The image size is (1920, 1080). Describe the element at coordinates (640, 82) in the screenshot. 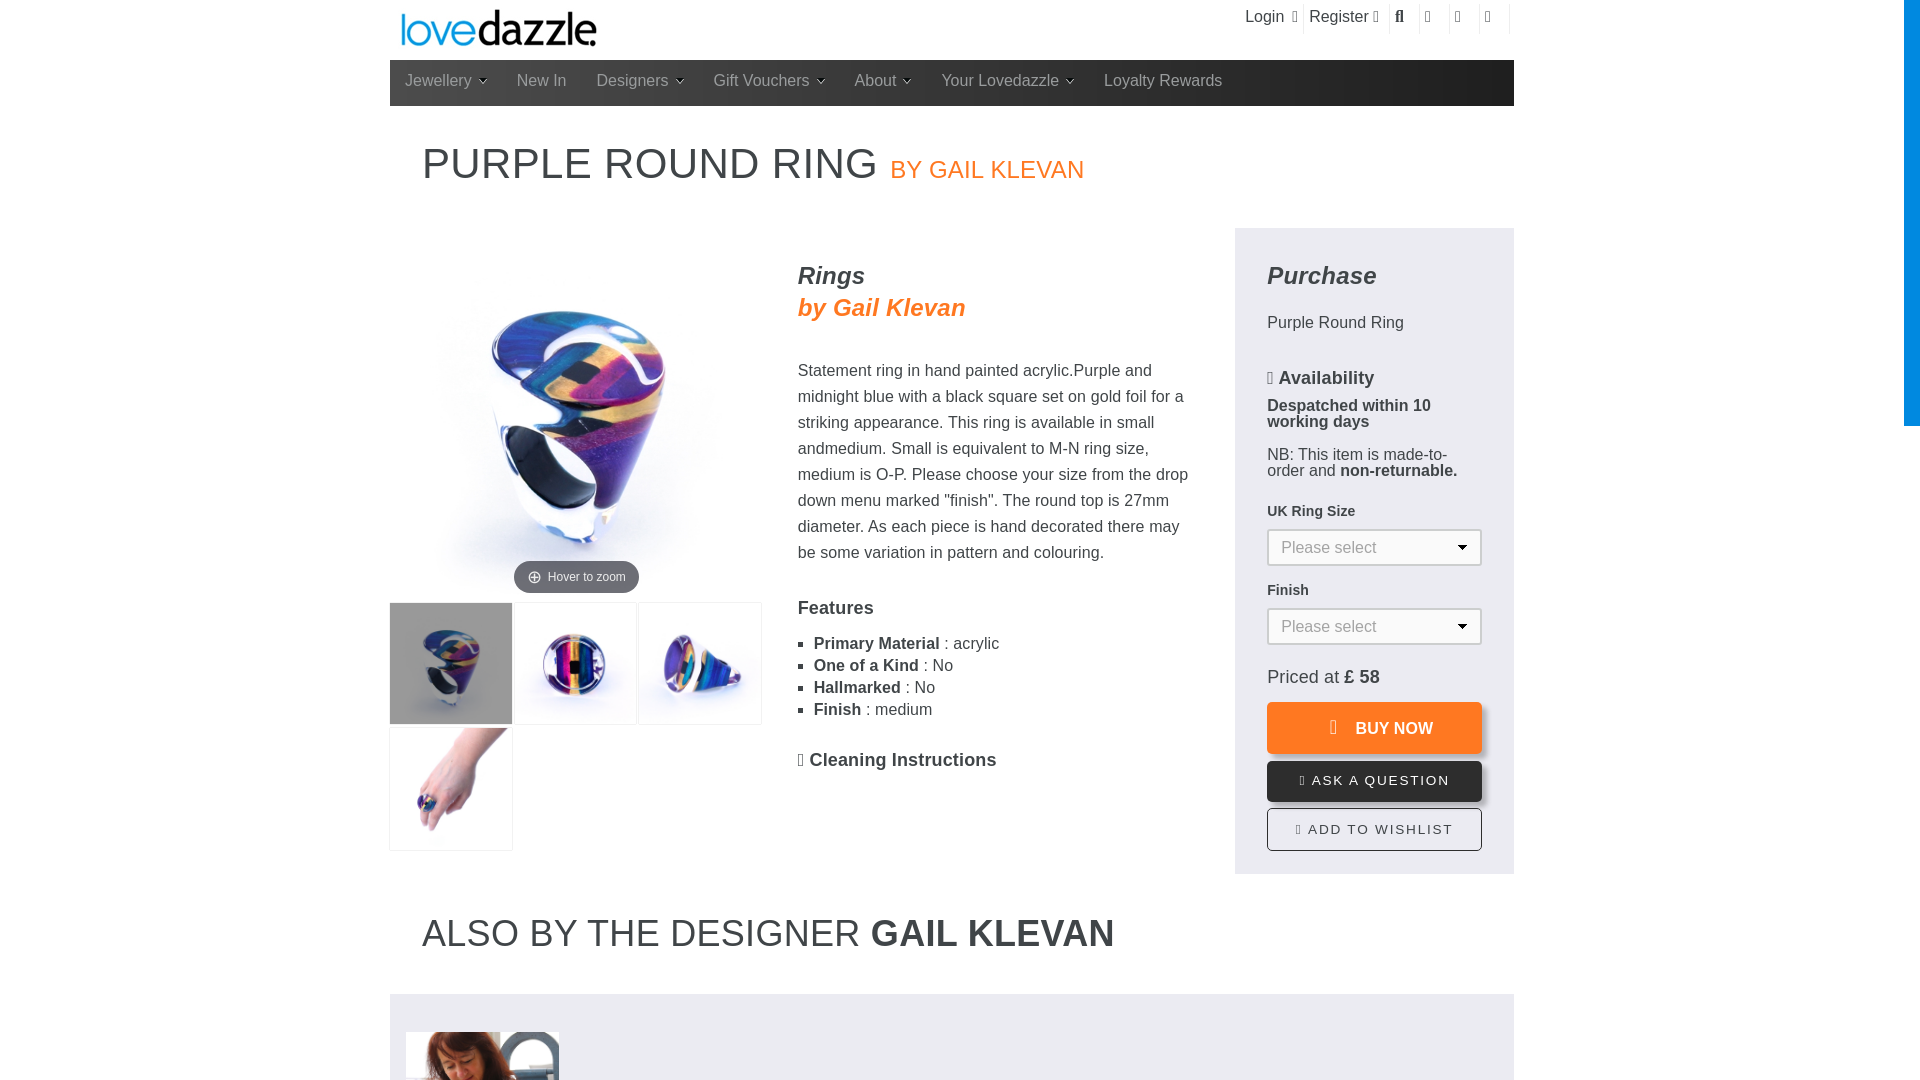

I see `Designers` at that location.